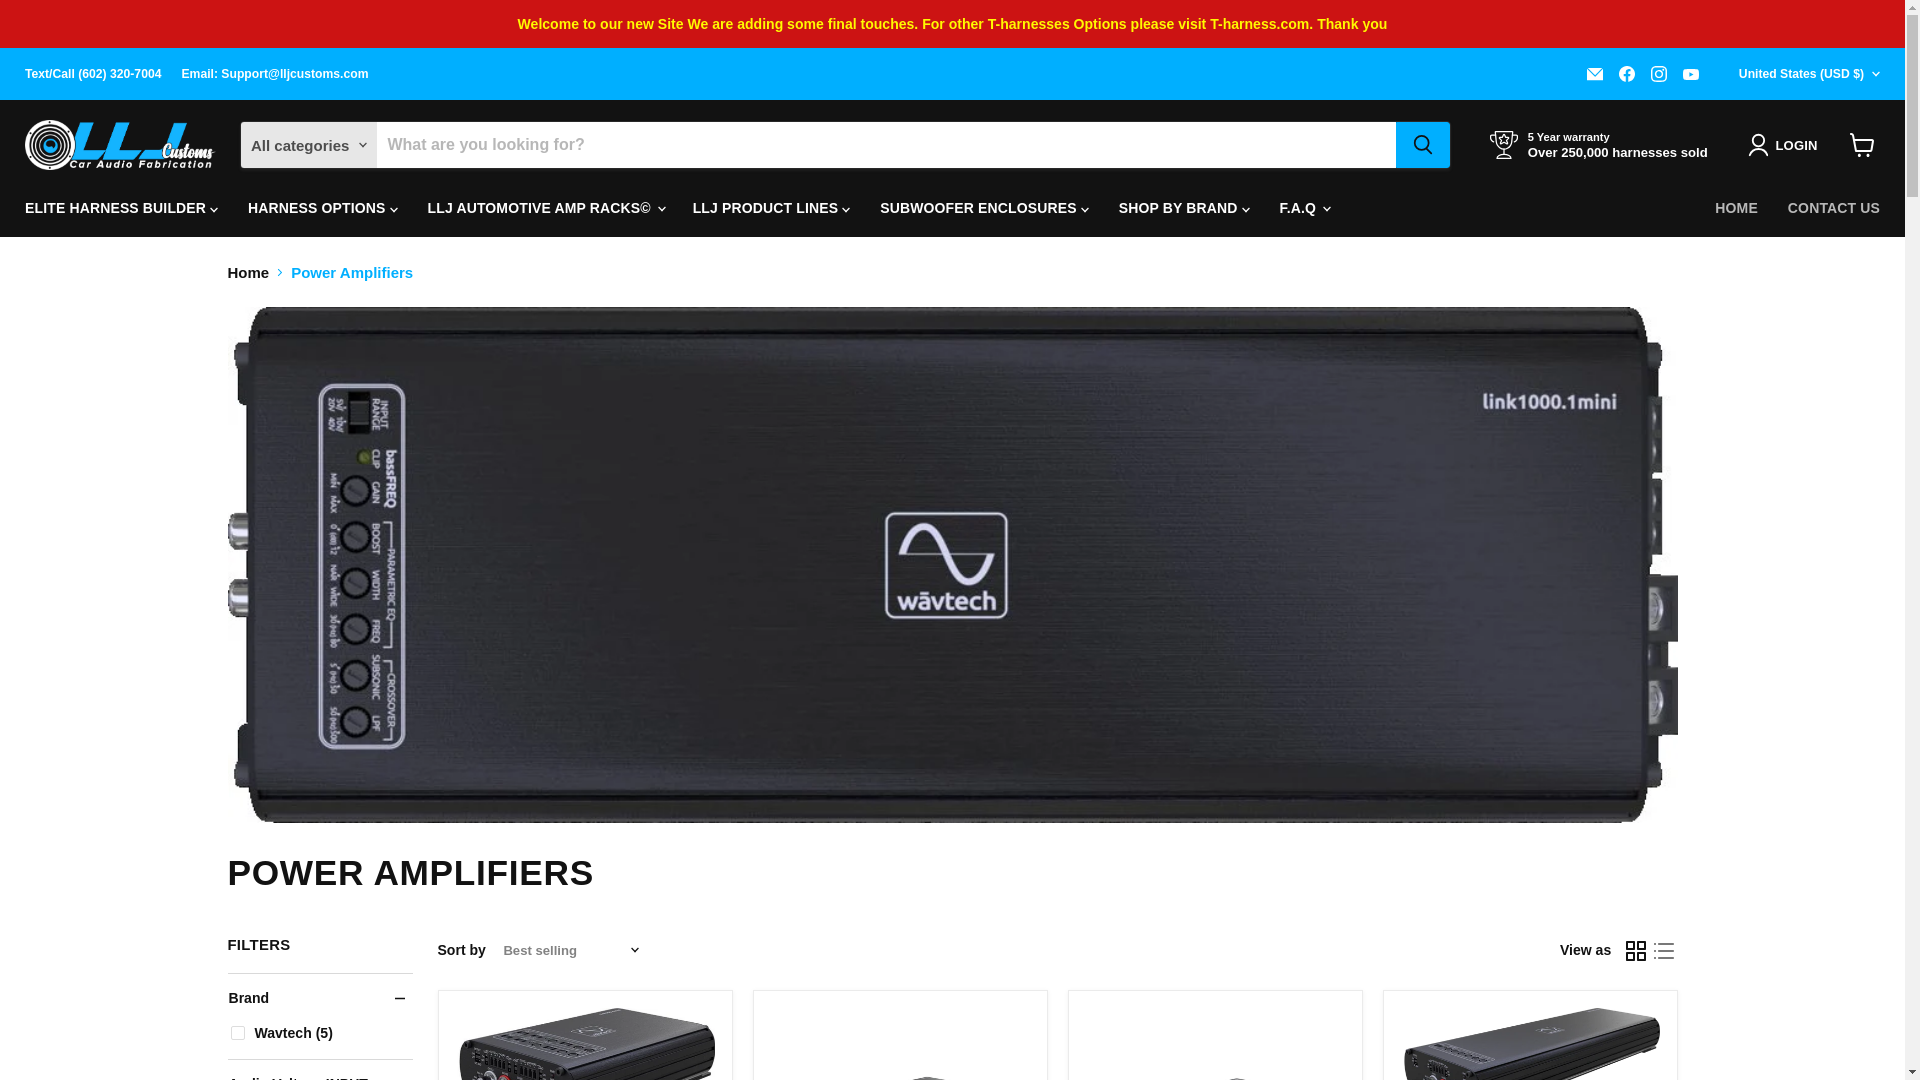 The image size is (1920, 1080). Describe the element at coordinates (1862, 145) in the screenshot. I see `View cart` at that location.